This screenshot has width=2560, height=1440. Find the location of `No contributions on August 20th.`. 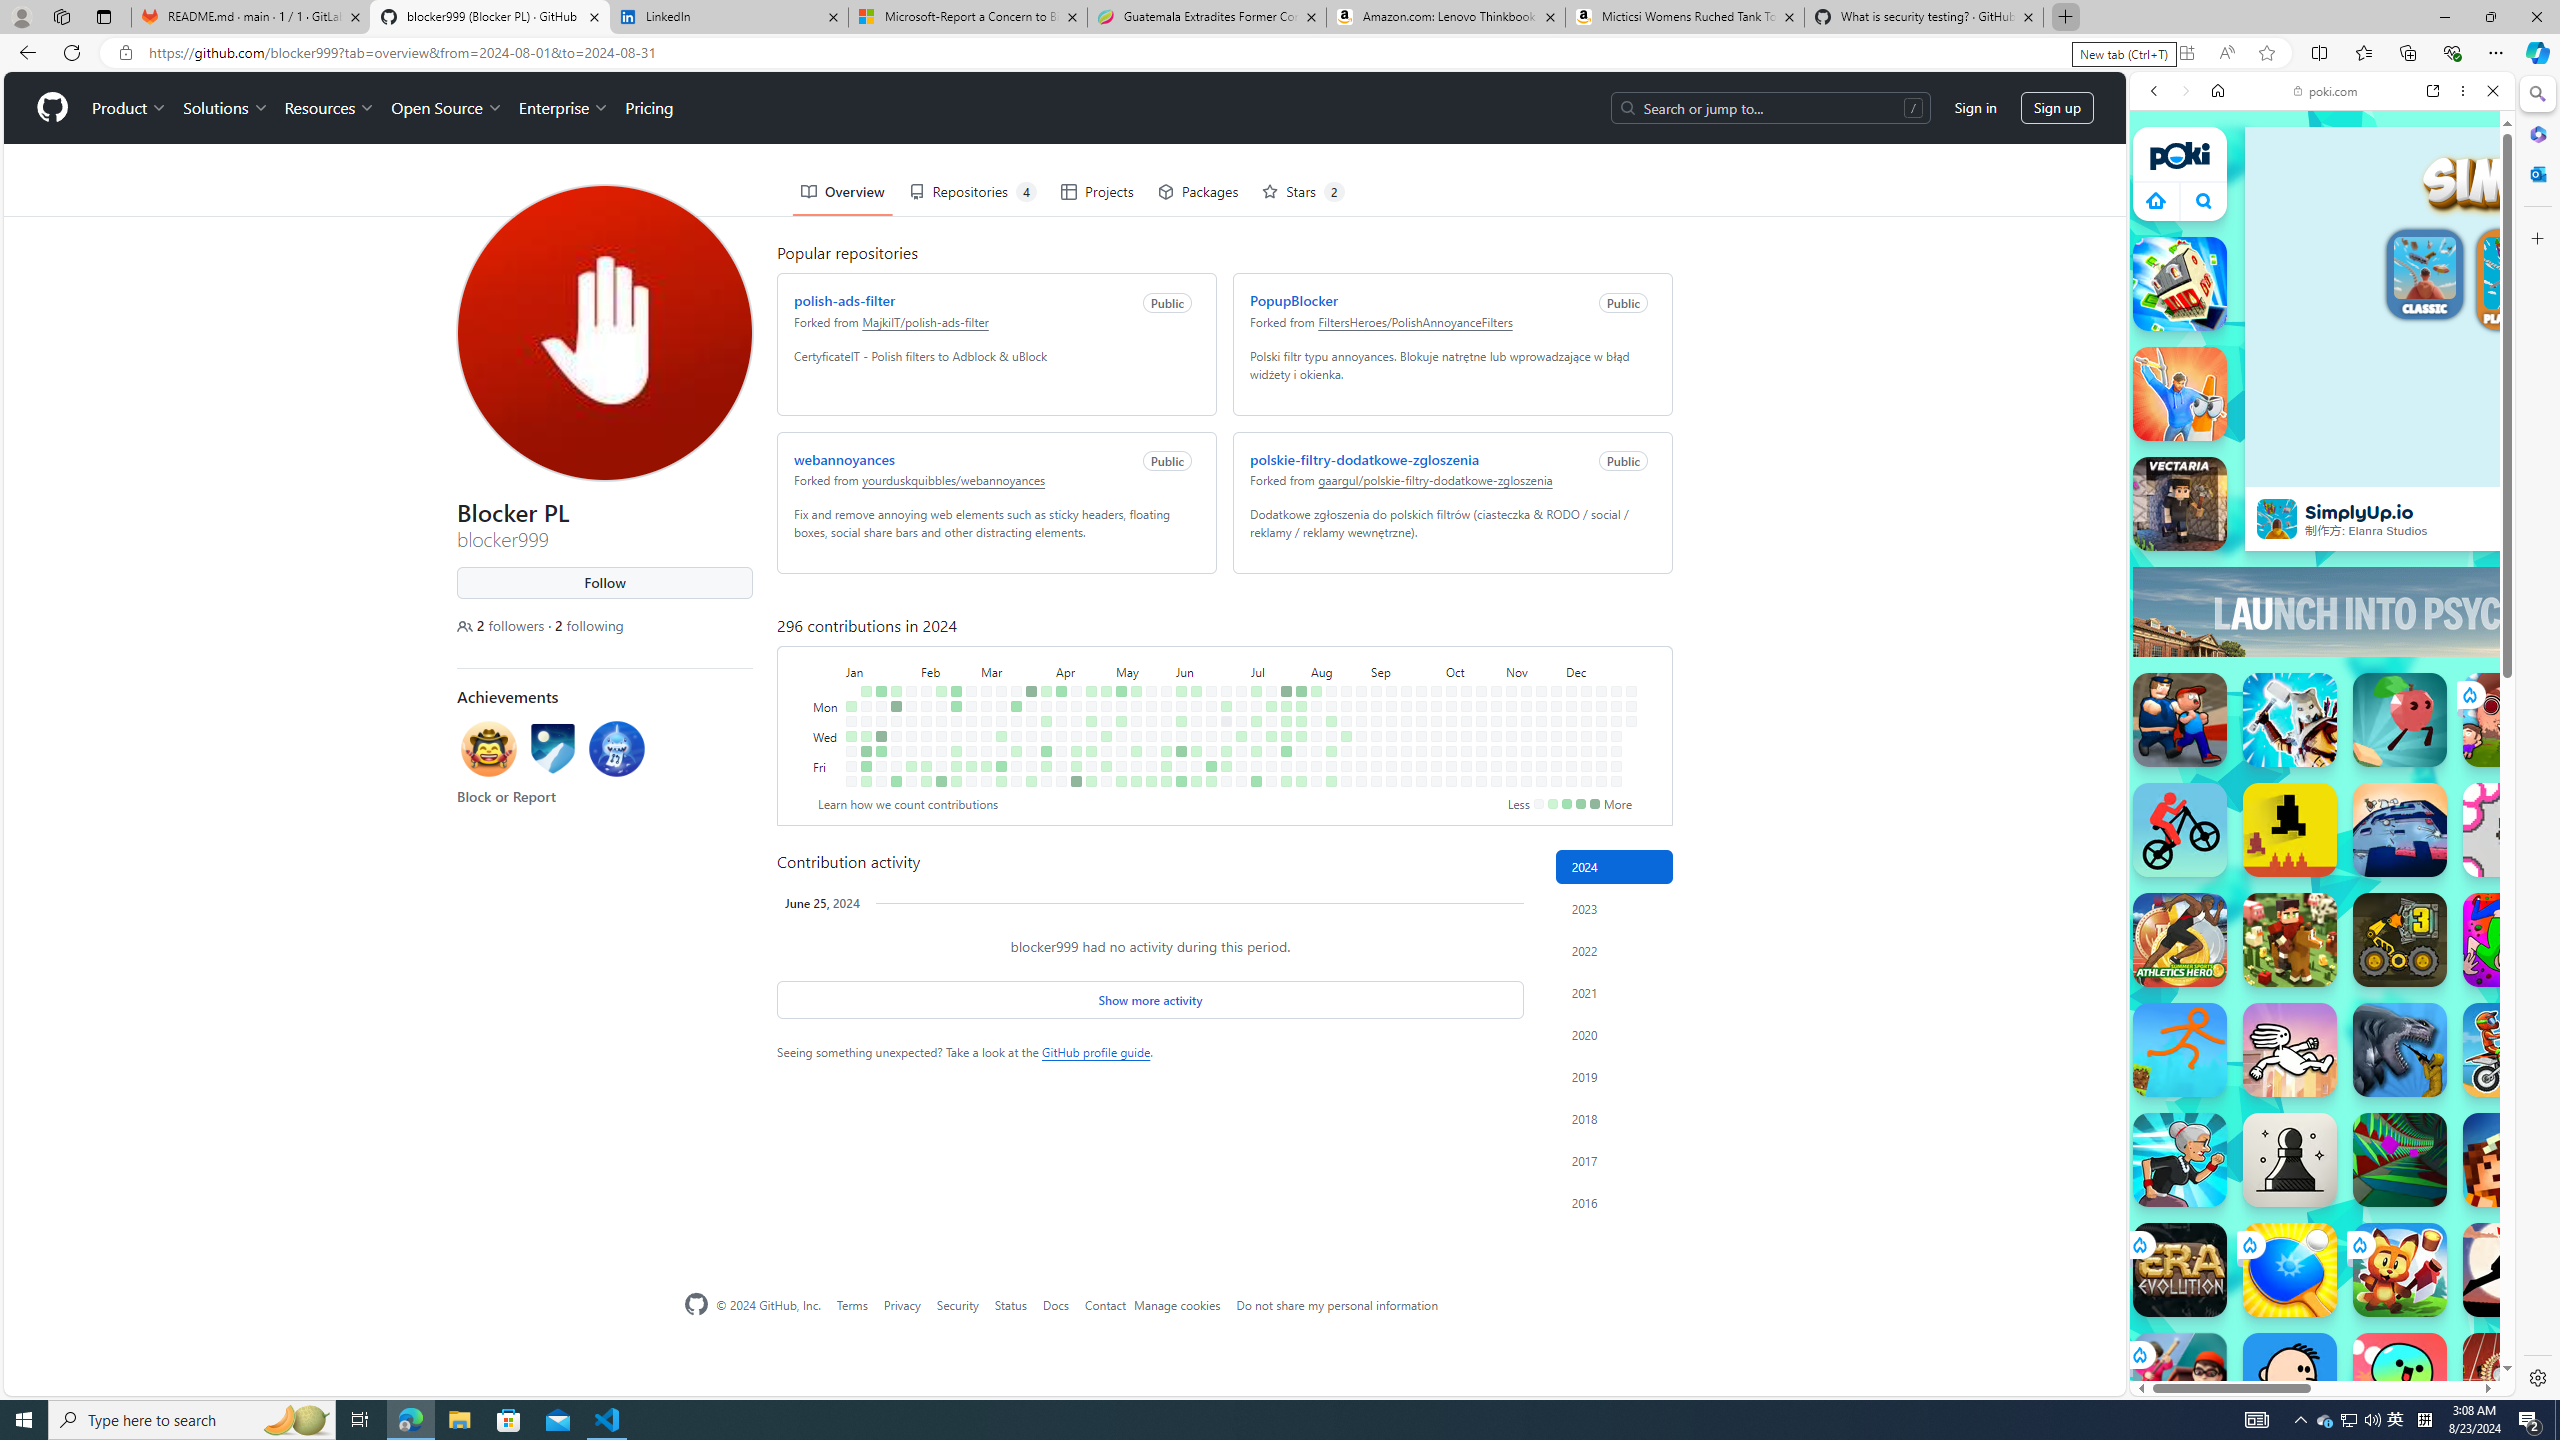

No contributions on August 20th. is located at coordinates (1346, 721).